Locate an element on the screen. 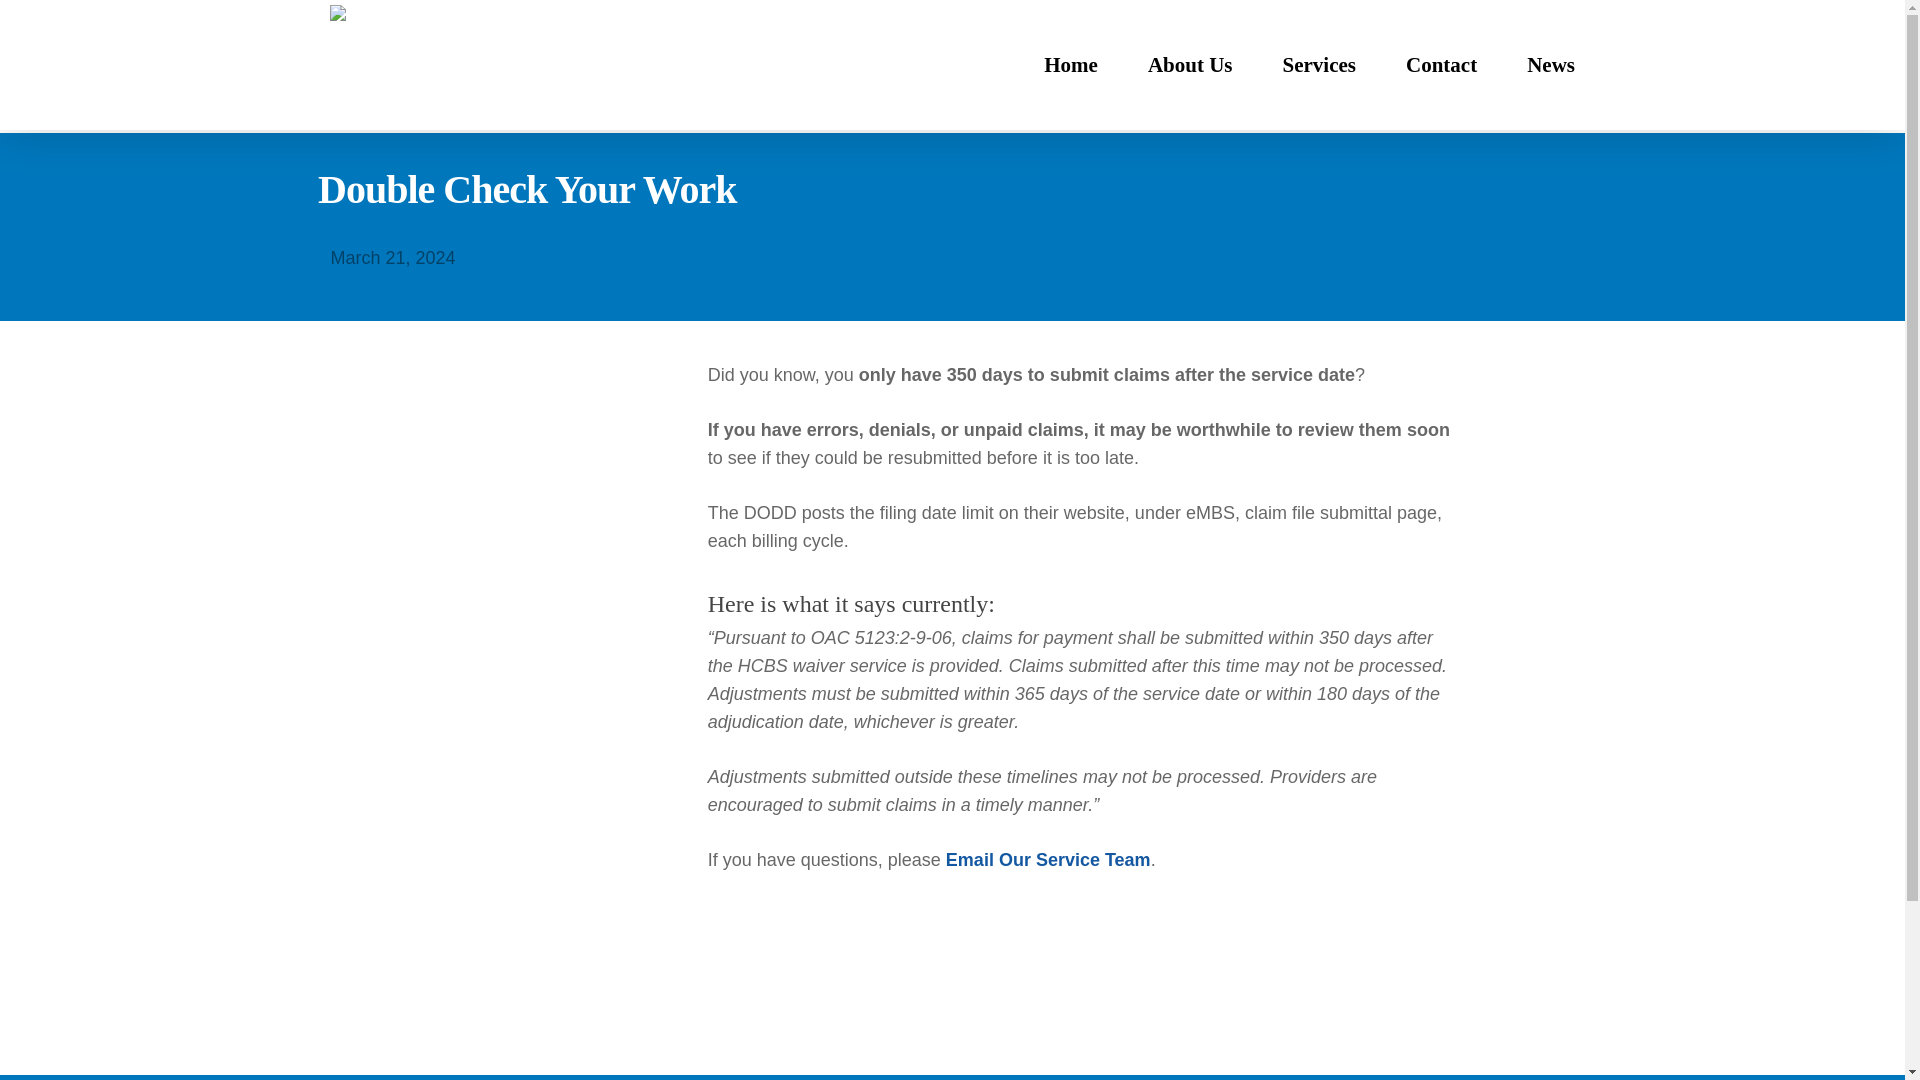 This screenshot has height=1080, width=1920. About Us is located at coordinates (1190, 64).